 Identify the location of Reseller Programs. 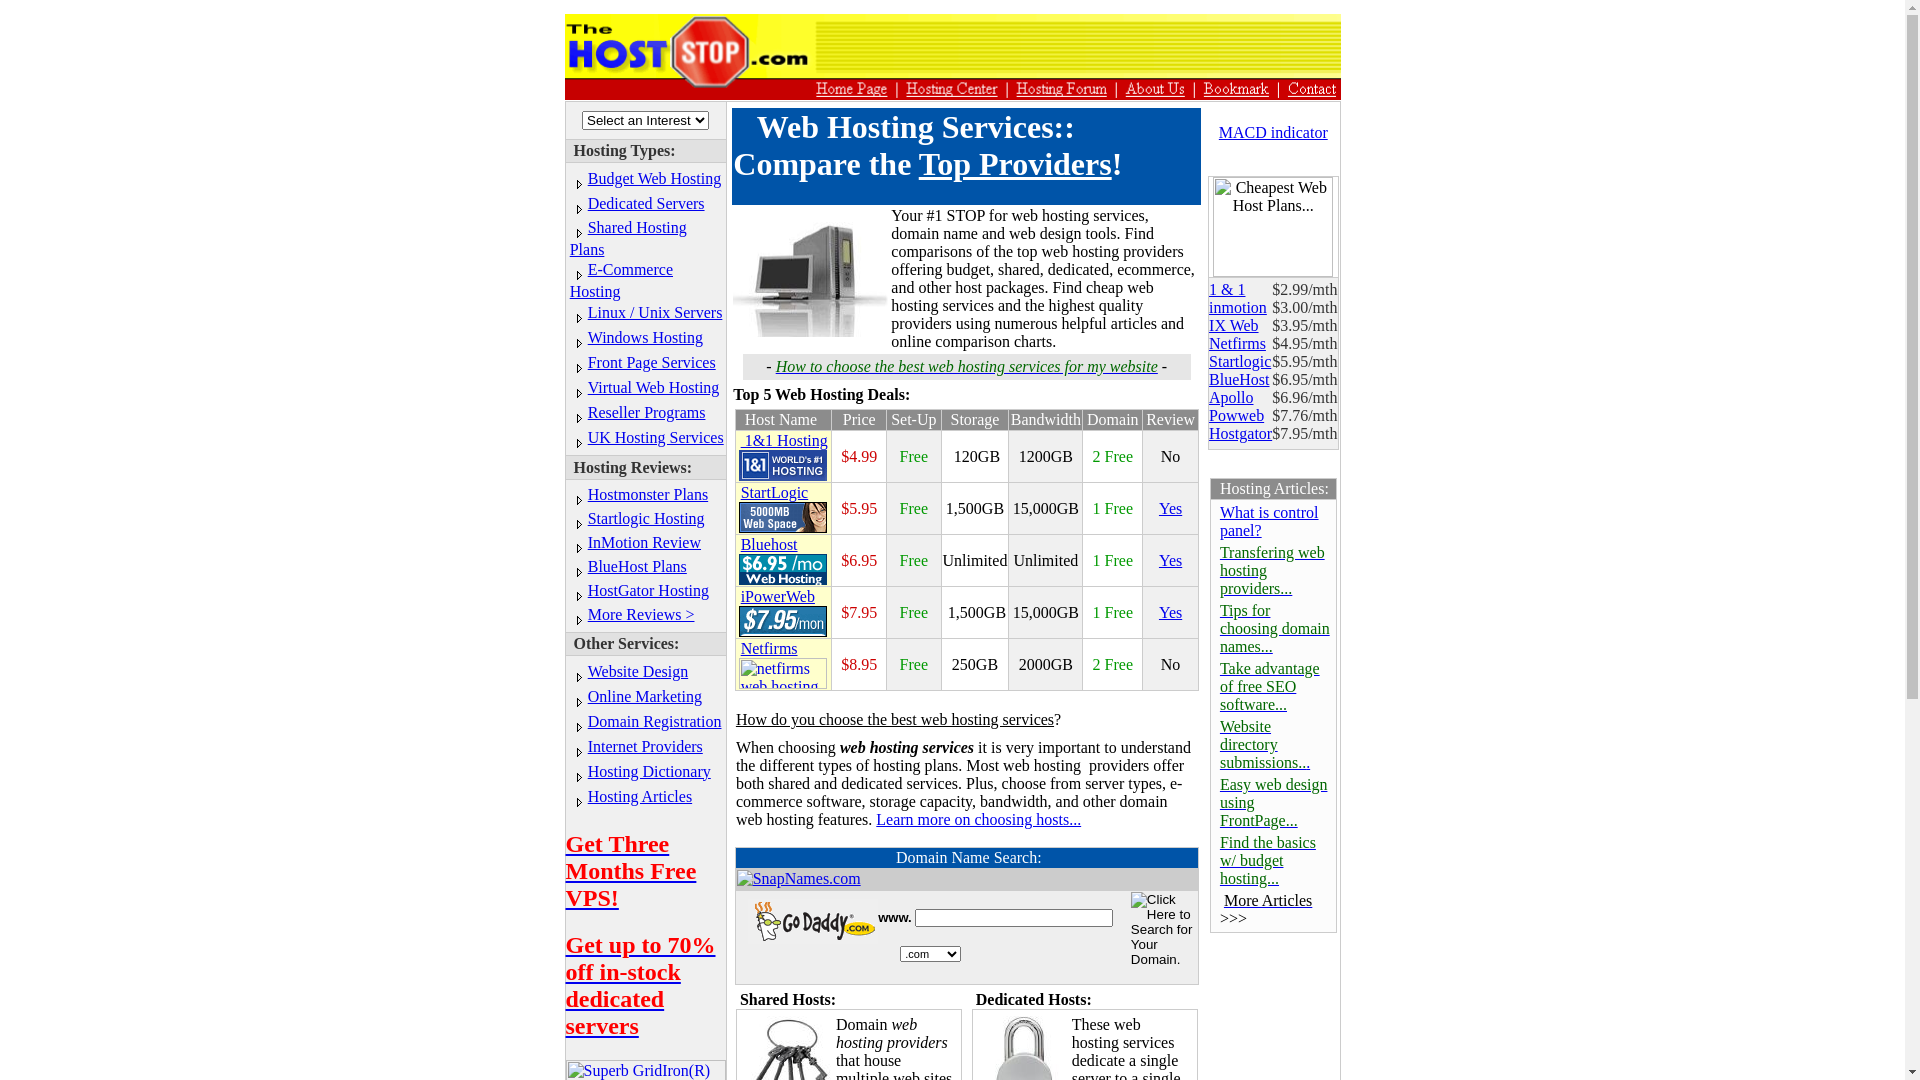
(647, 412).